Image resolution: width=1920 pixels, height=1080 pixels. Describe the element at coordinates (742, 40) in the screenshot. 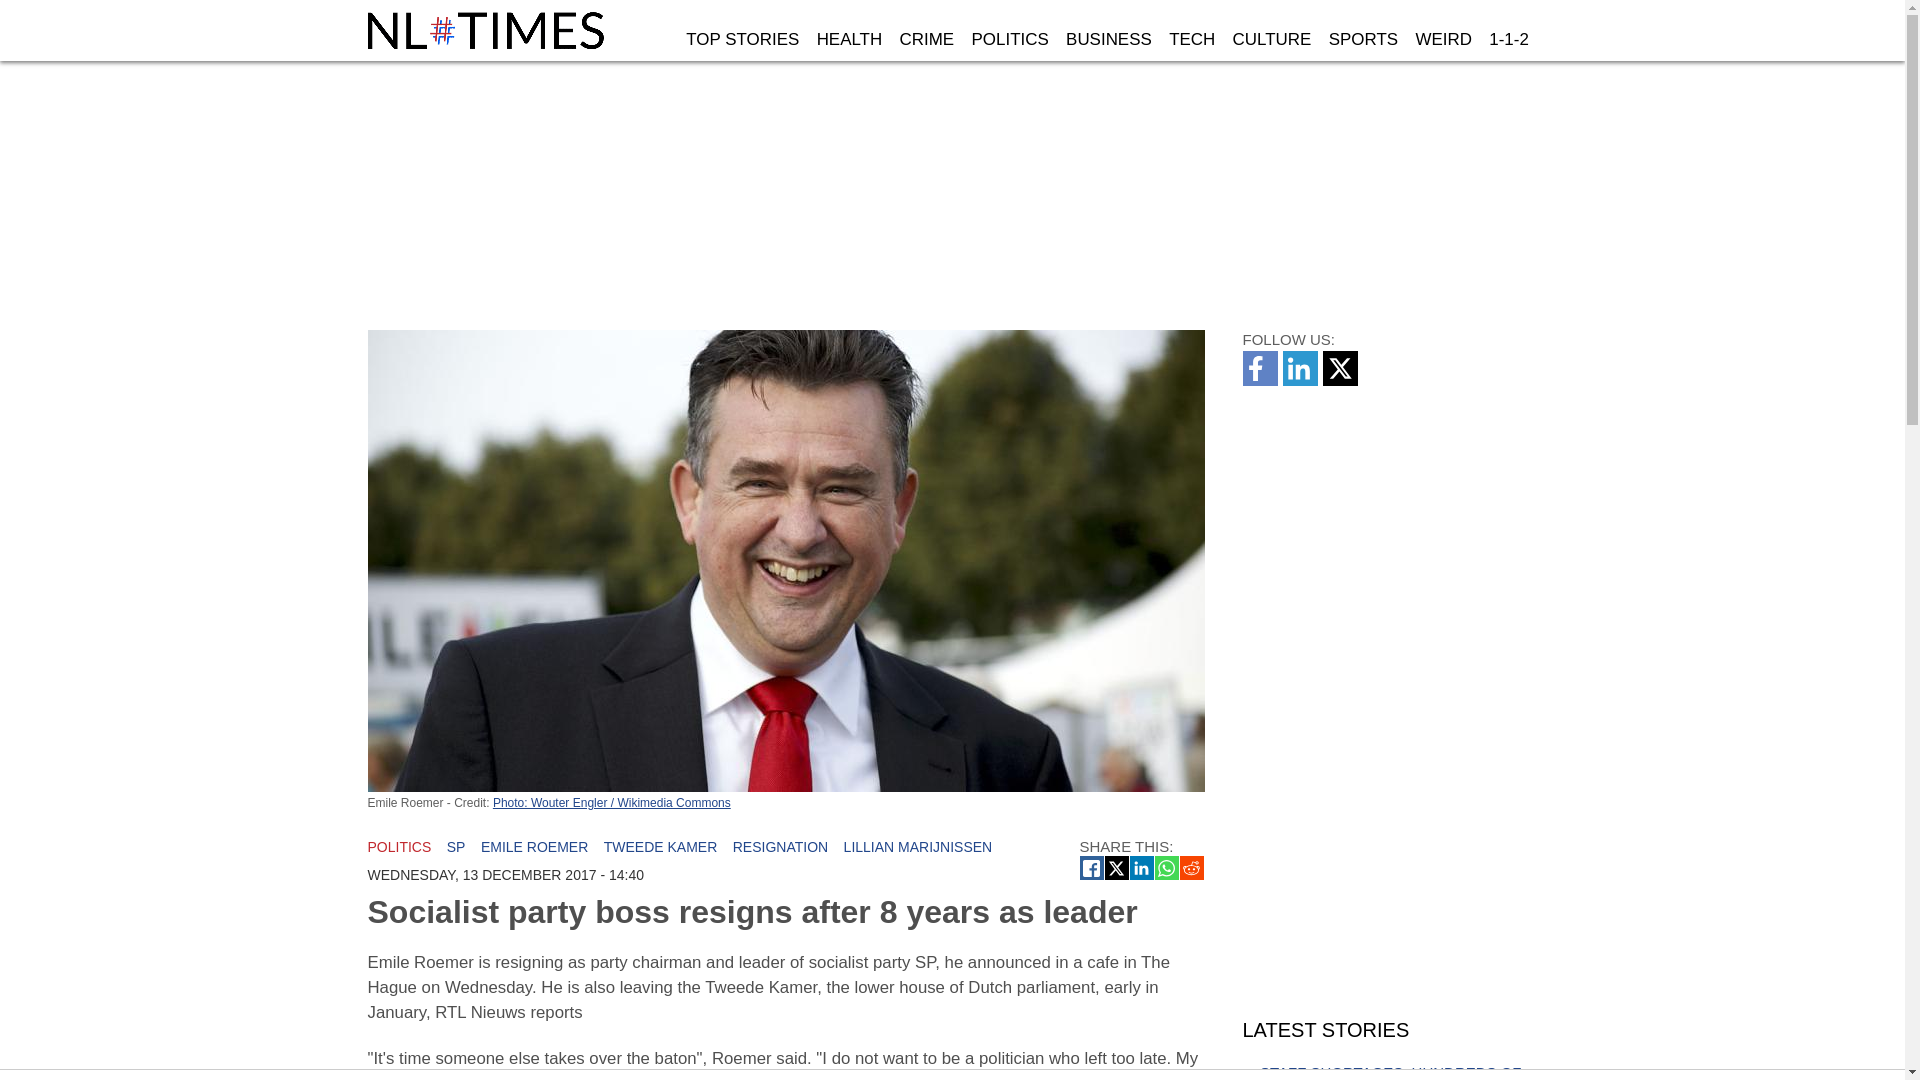

I see `TOP STORIES` at that location.